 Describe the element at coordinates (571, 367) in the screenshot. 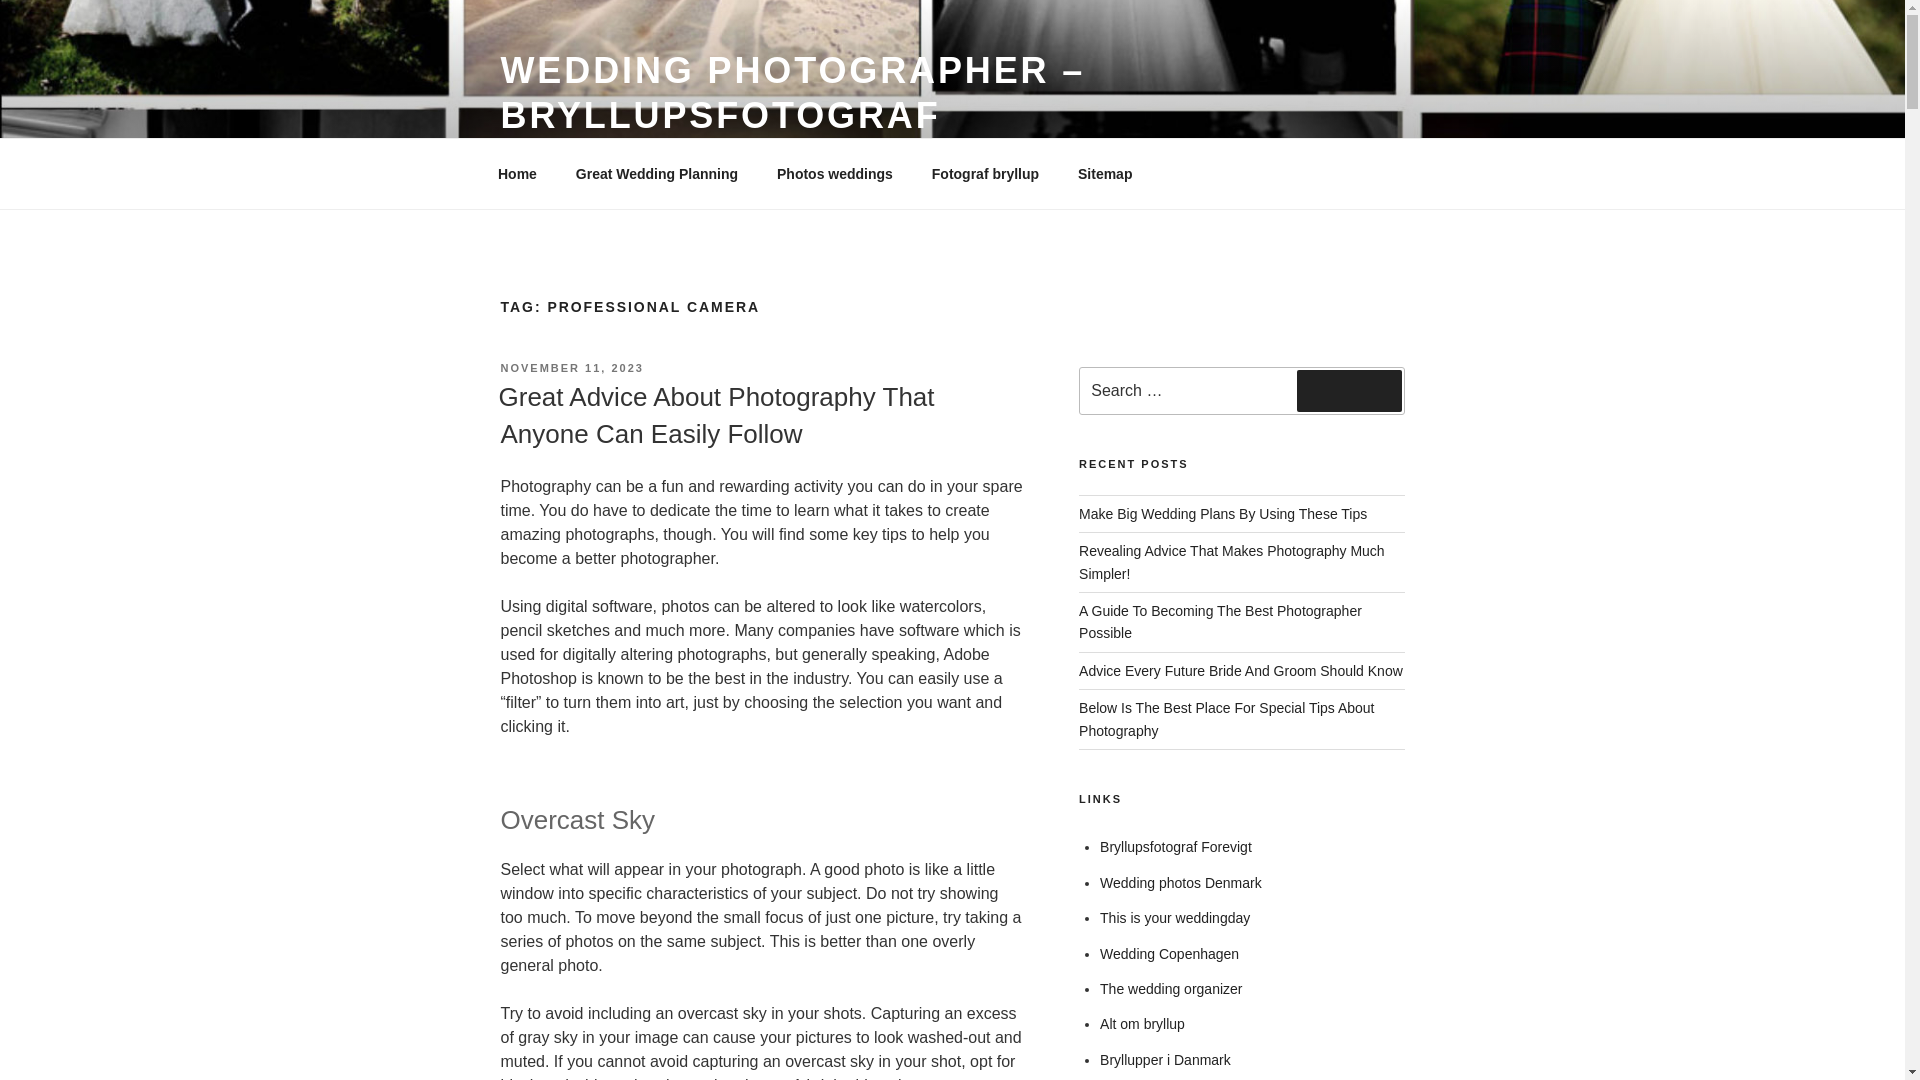

I see `NOVEMBER 11, 2023` at that location.